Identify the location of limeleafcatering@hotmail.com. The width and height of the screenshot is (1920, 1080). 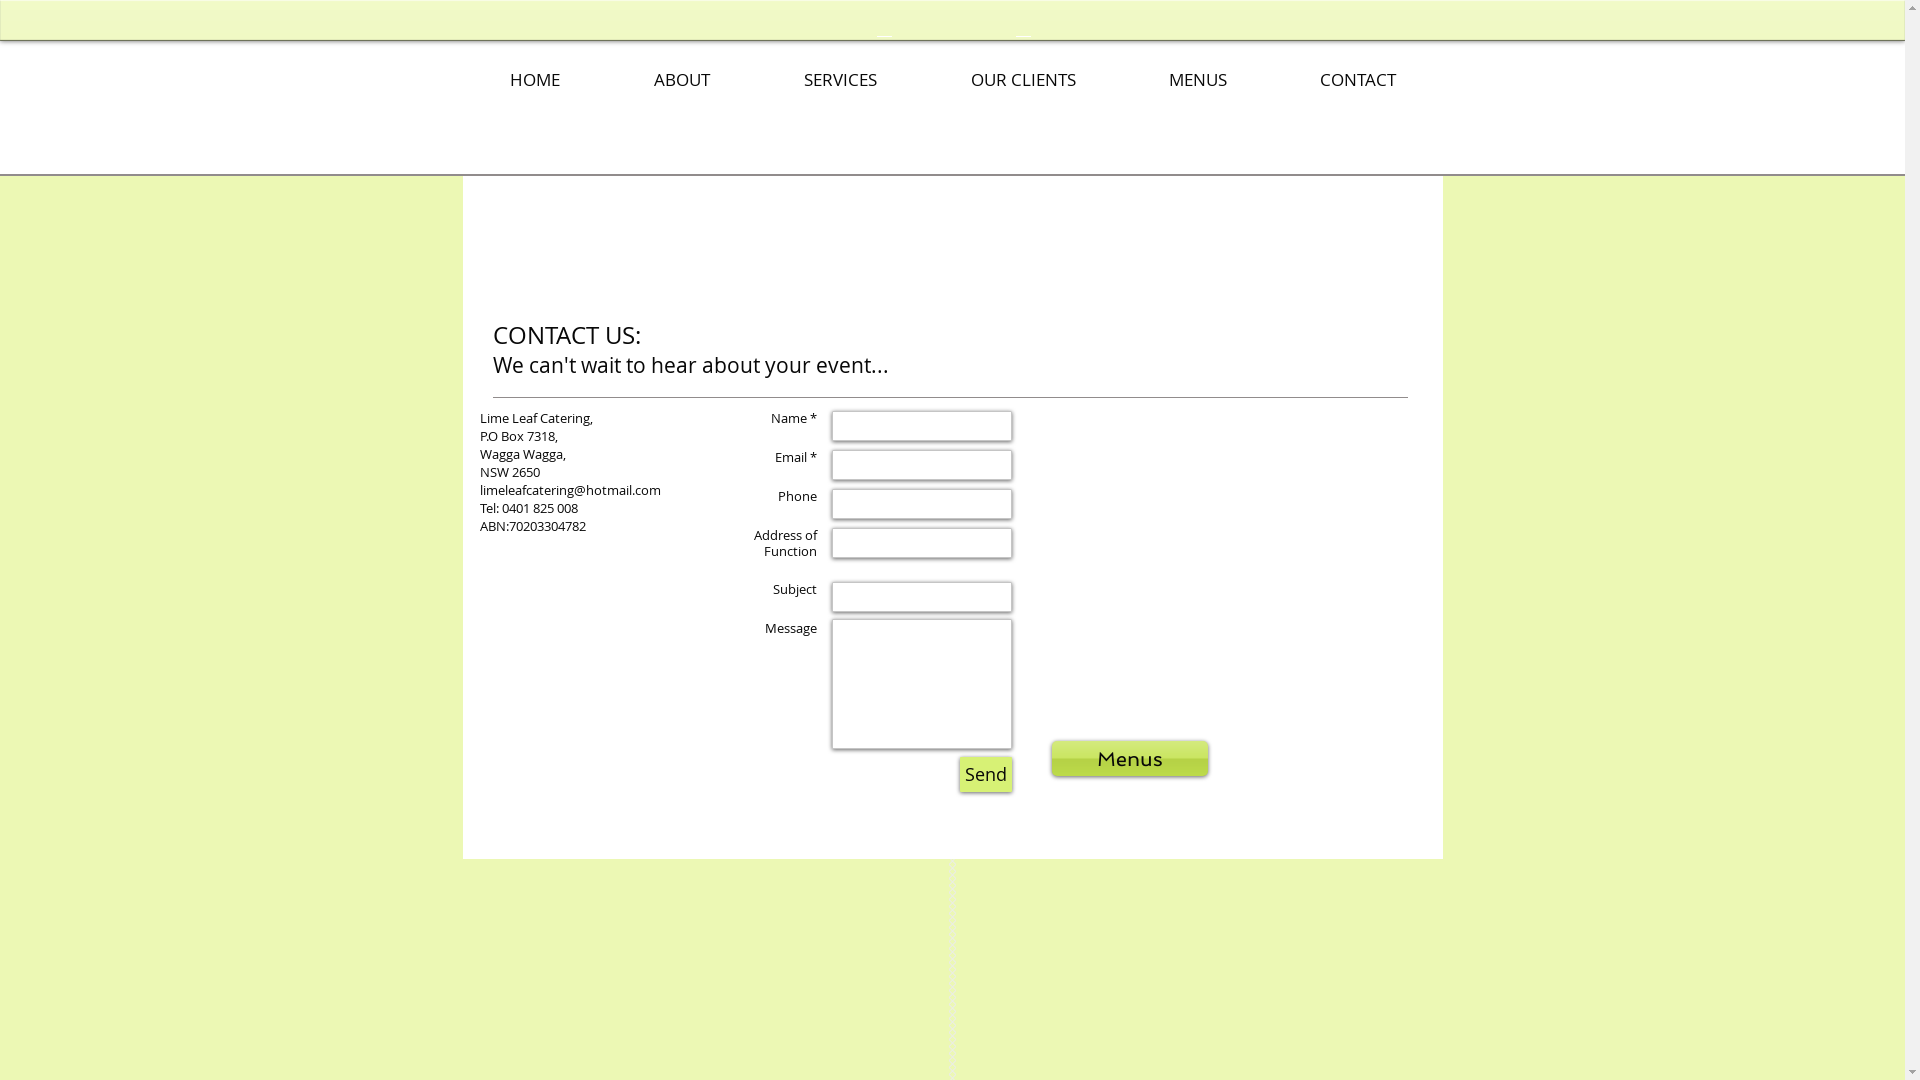
(570, 490).